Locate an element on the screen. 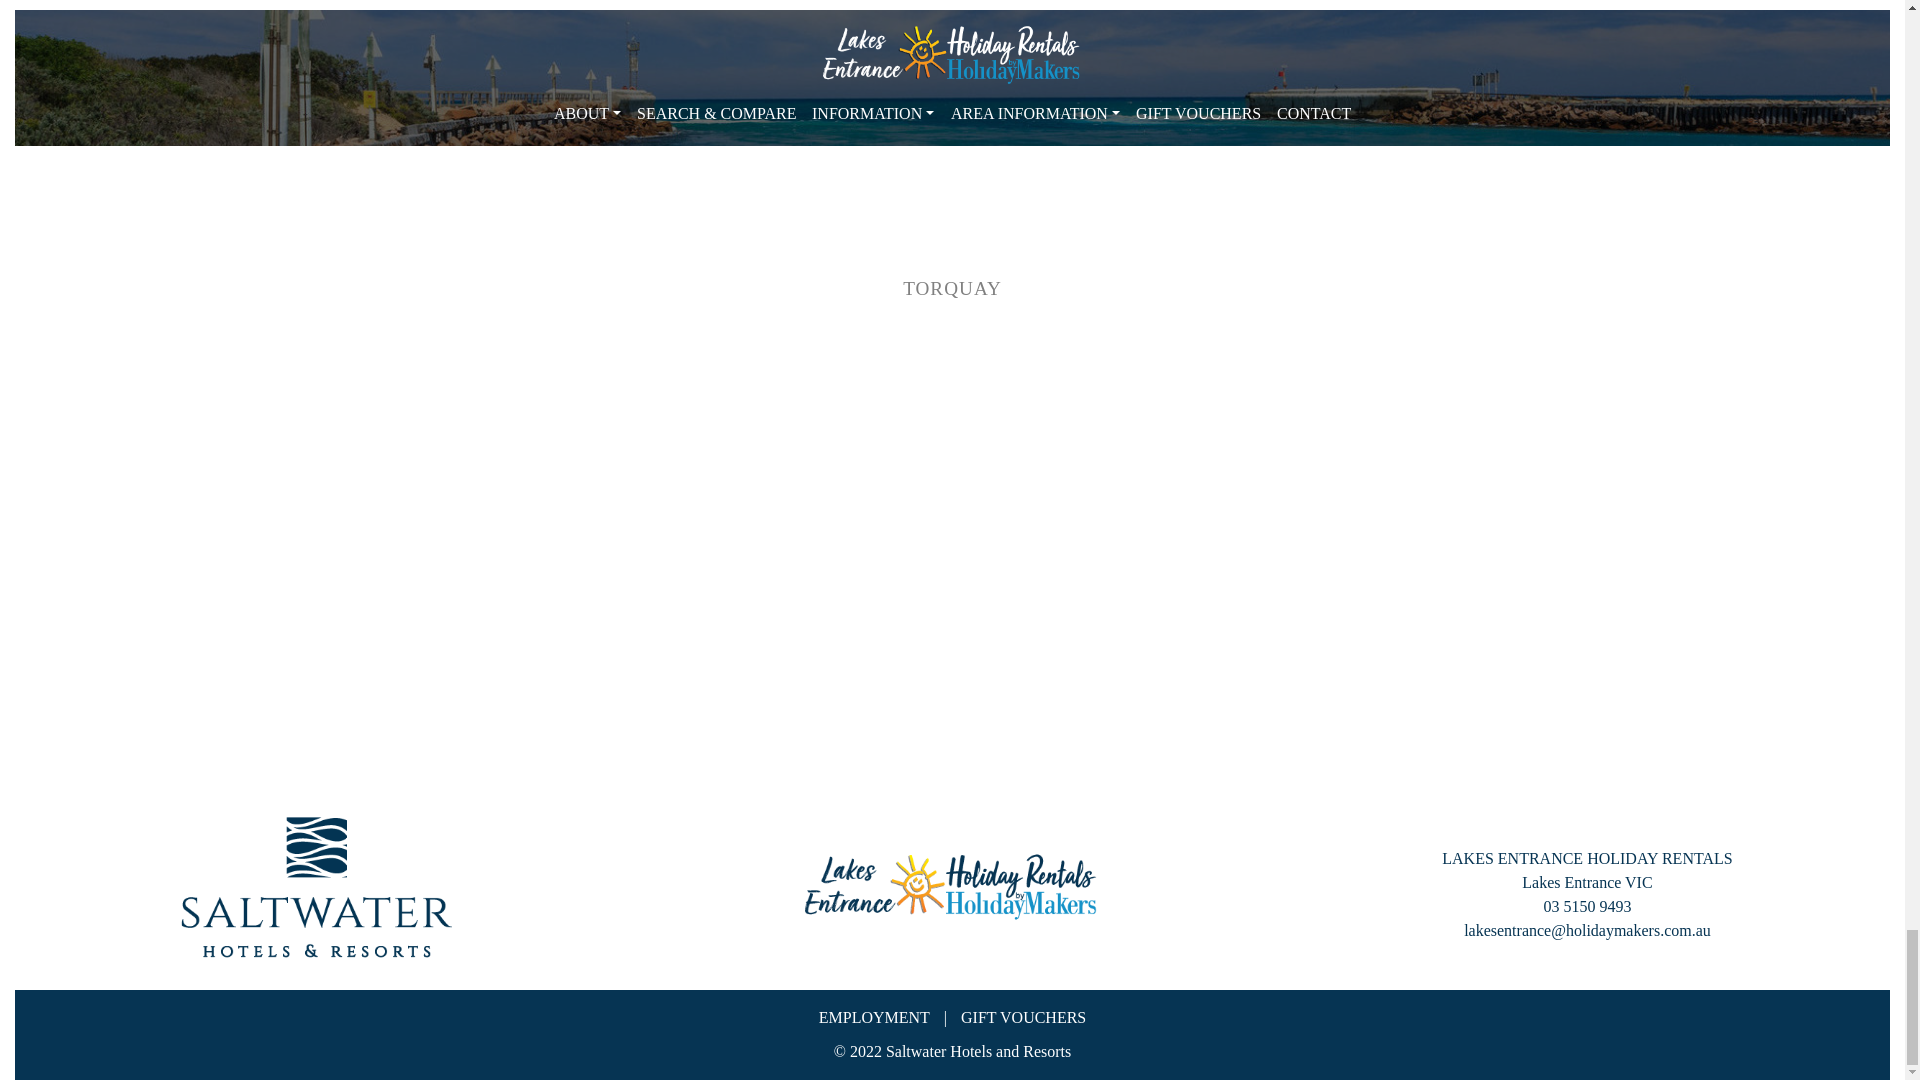 This screenshot has height=1080, width=1920. GIFT VOUCHERS is located at coordinates (1024, 1017).